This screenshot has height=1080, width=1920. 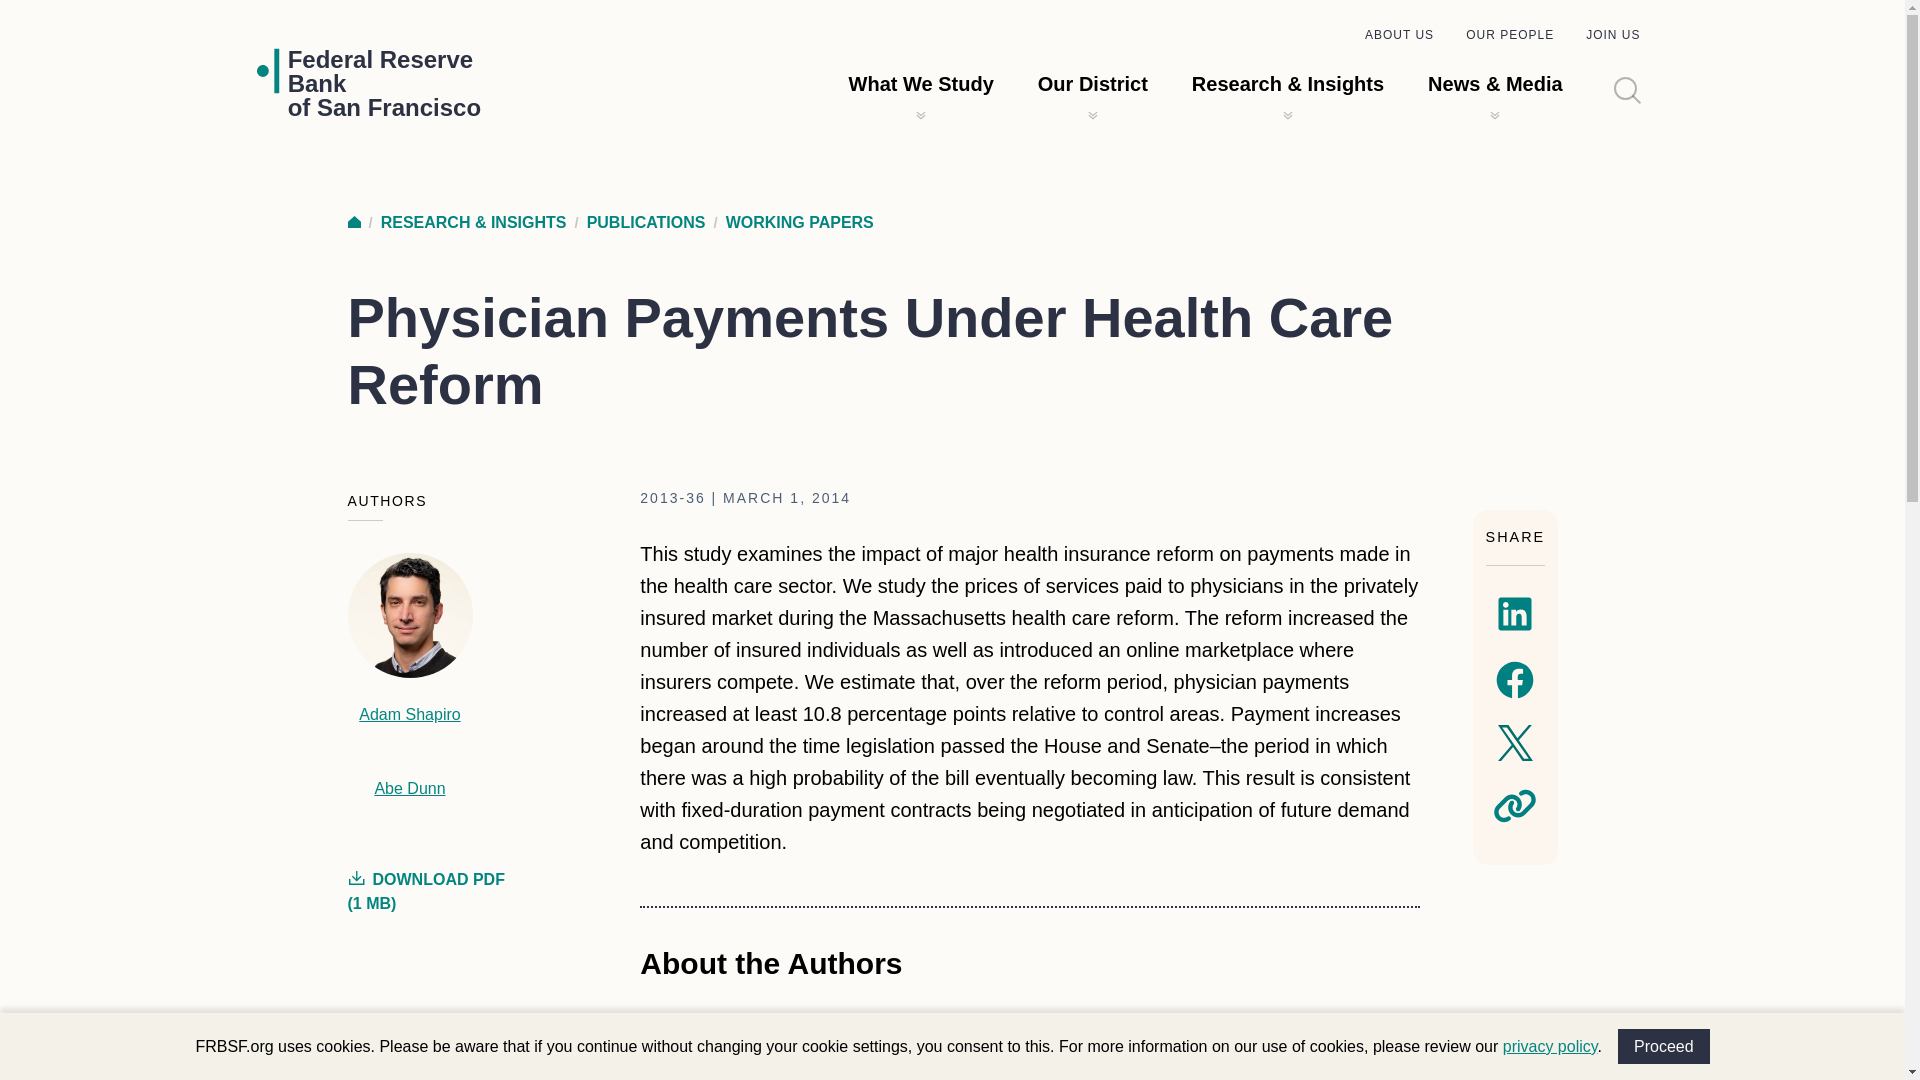 What do you see at coordinates (1400, 35) in the screenshot?
I see `OUR PEOPLE` at bounding box center [1400, 35].